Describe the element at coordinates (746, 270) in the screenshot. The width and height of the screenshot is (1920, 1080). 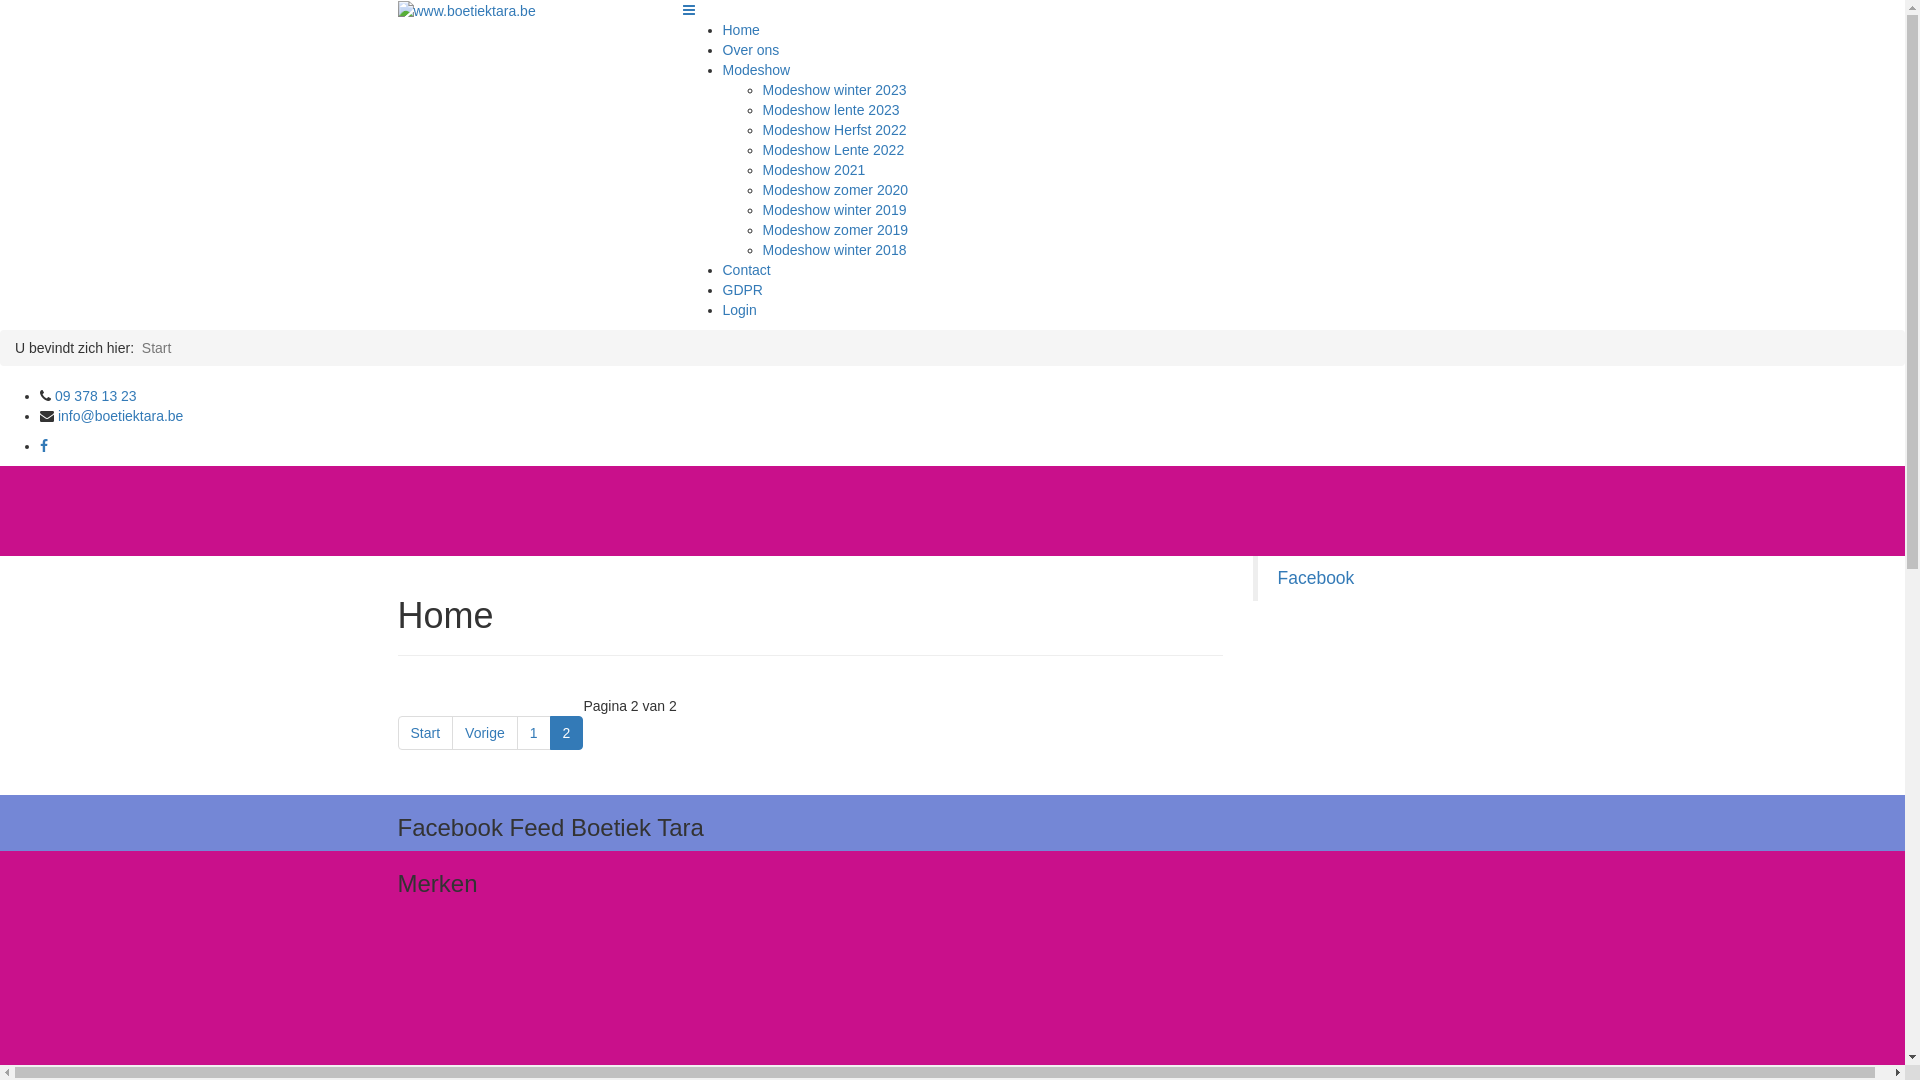
I see `Contact` at that location.